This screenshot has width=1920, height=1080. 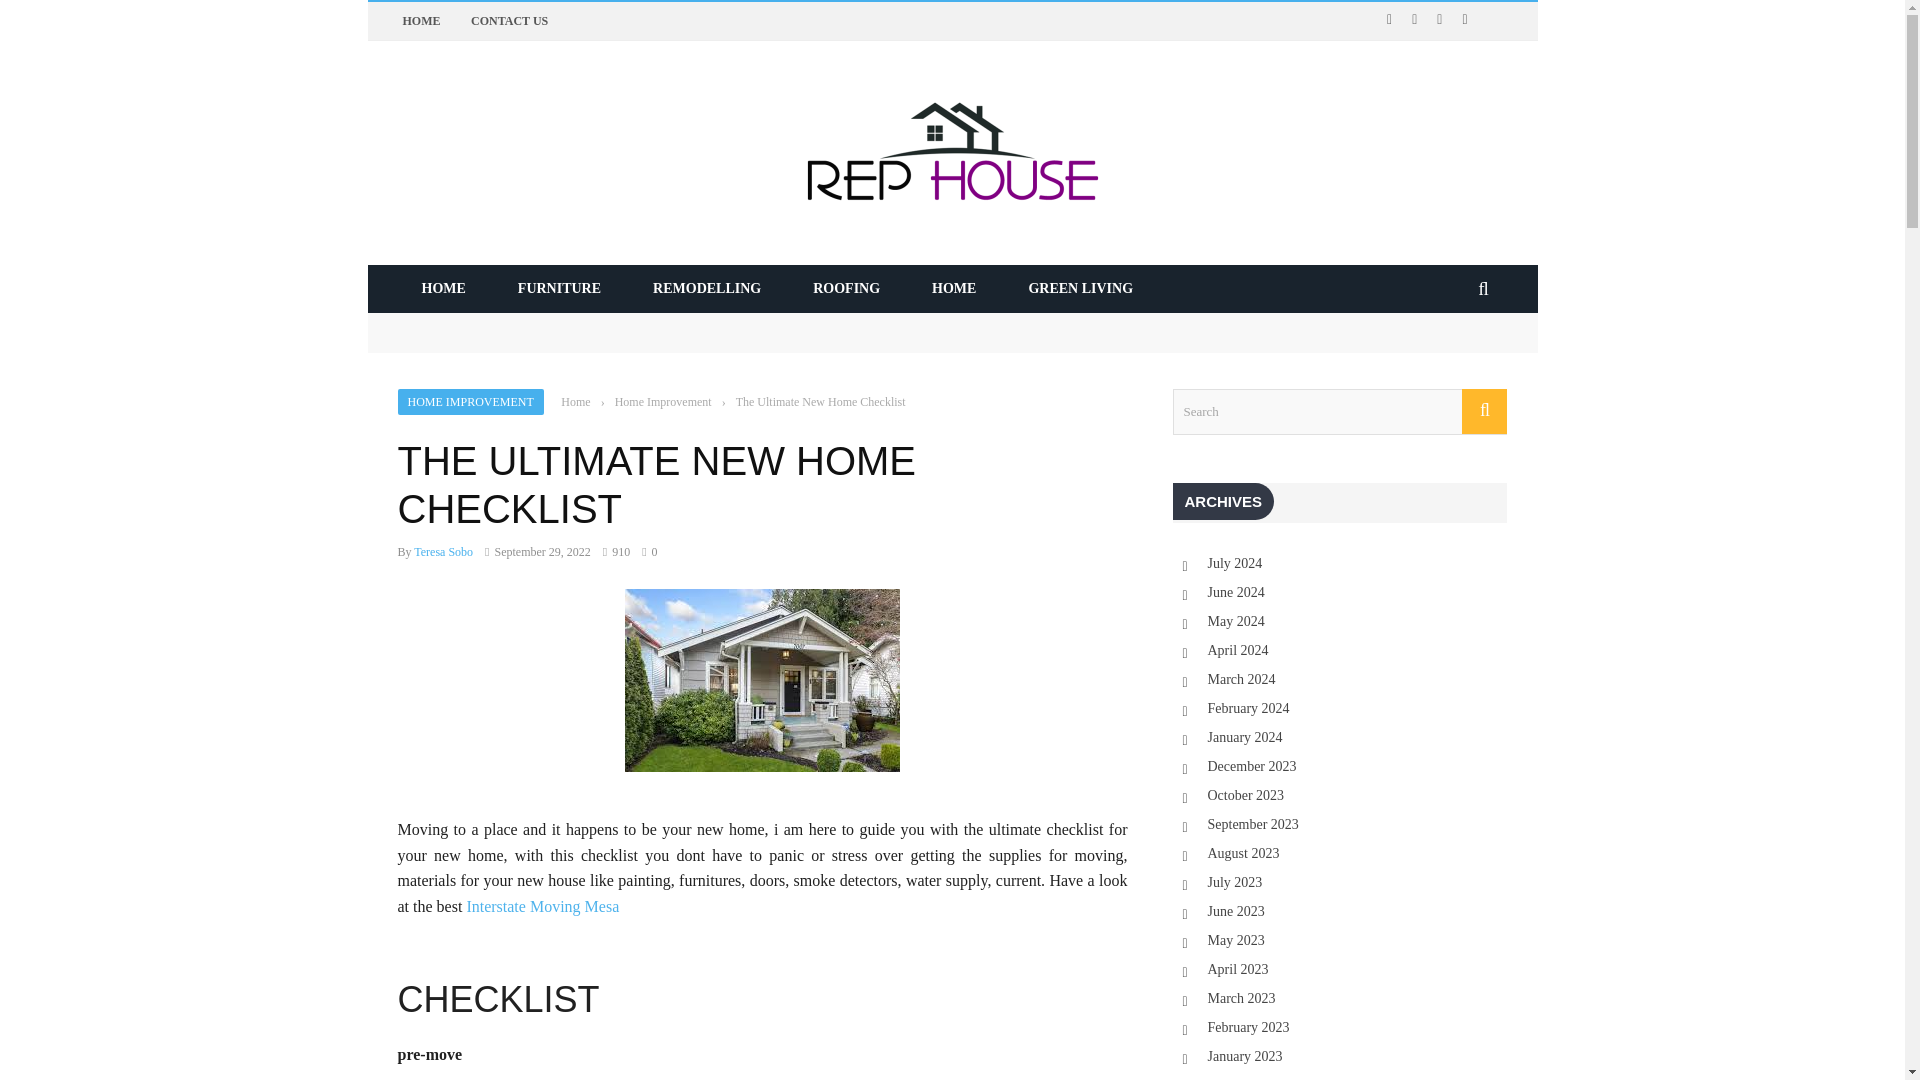 What do you see at coordinates (420, 21) in the screenshot?
I see `HOME` at bounding box center [420, 21].